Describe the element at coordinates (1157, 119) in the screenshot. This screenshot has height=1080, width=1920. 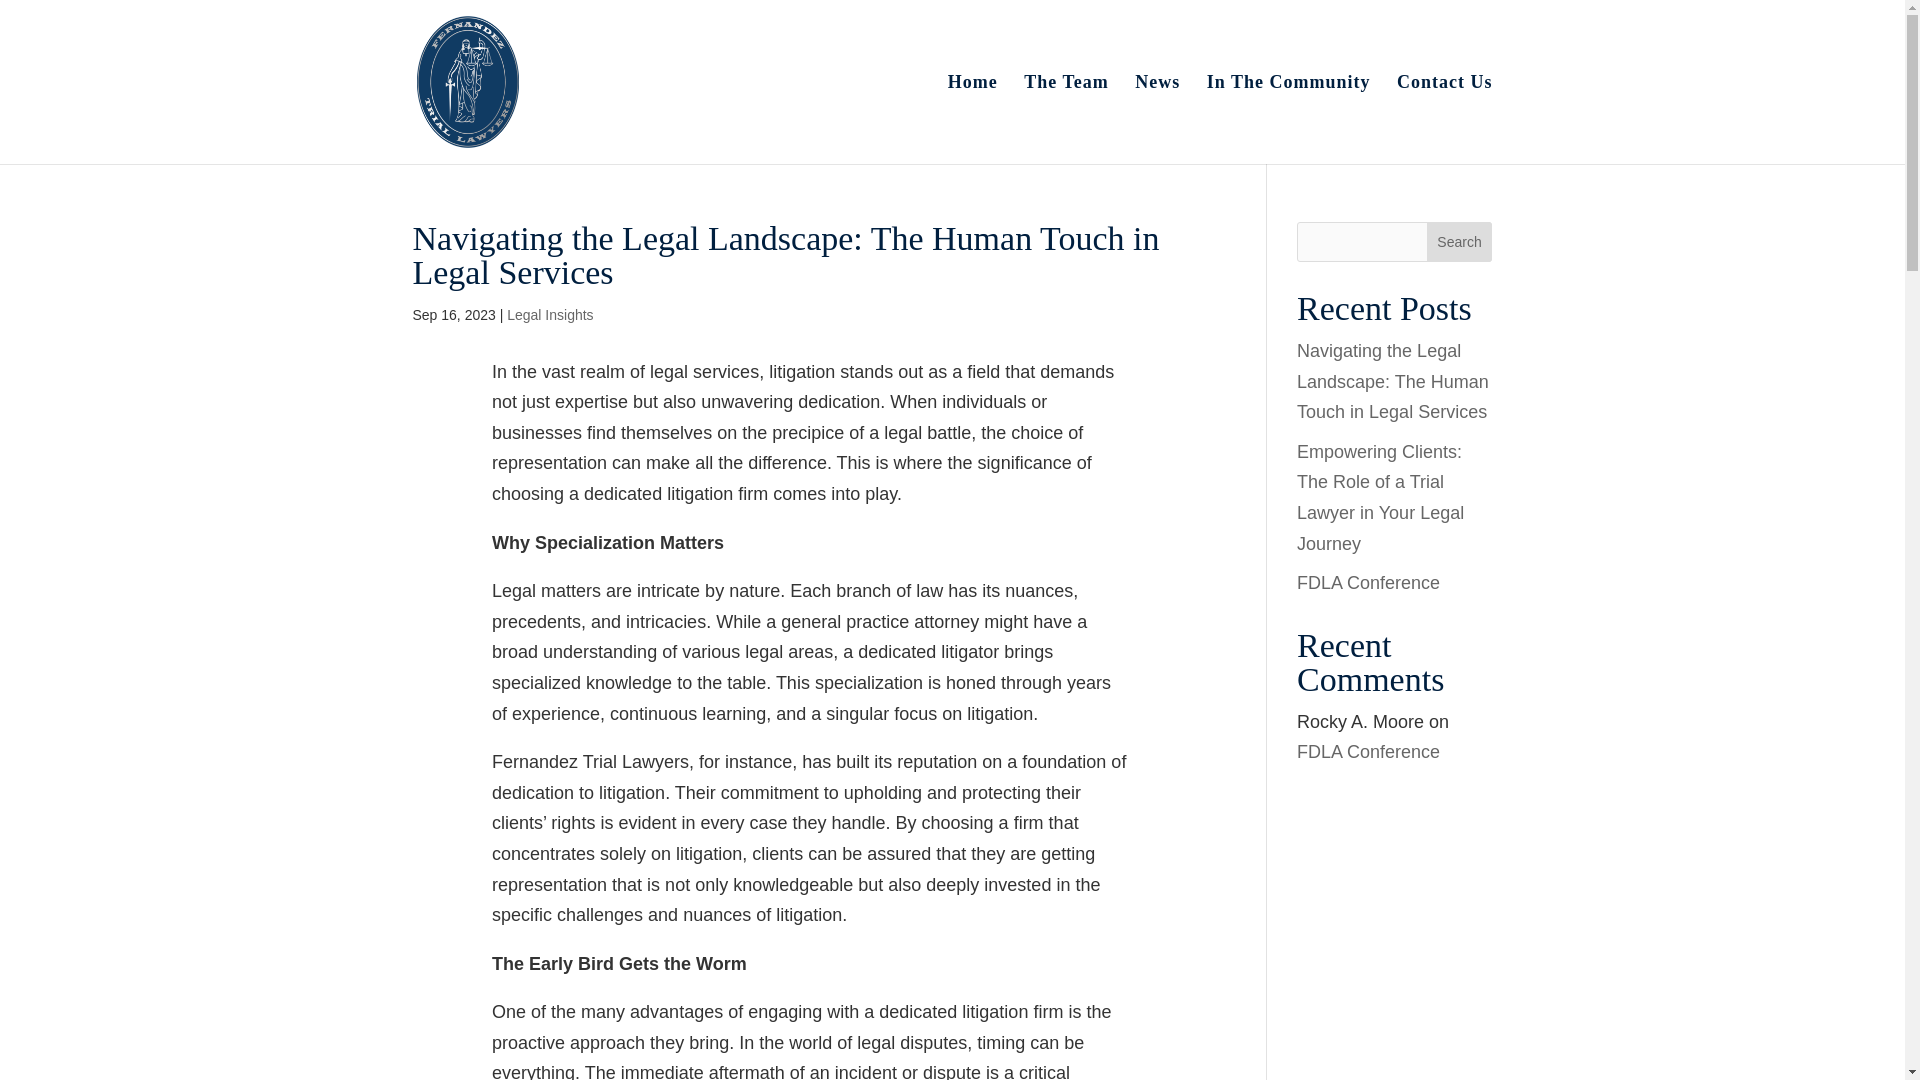
I see `News` at that location.